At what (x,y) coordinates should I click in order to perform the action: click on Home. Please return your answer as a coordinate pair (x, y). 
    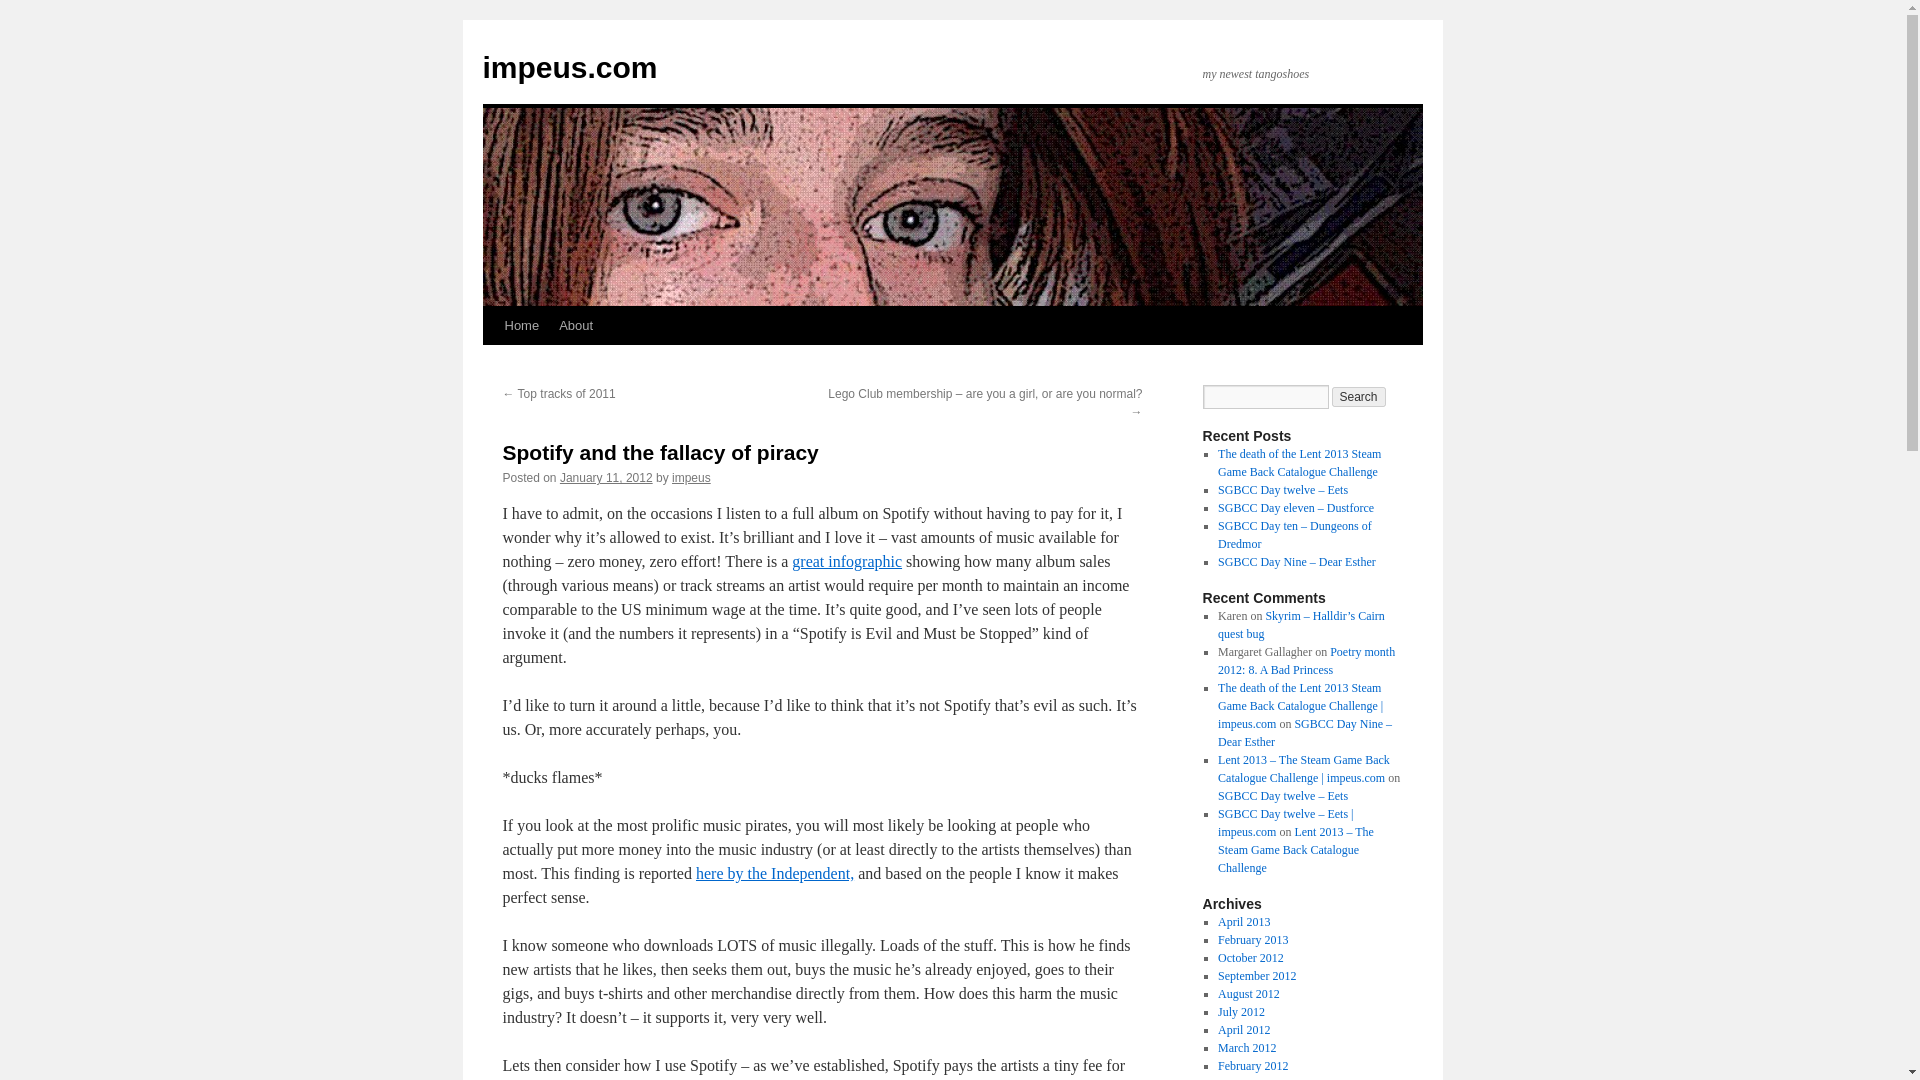
    Looking at the image, I should click on (521, 325).